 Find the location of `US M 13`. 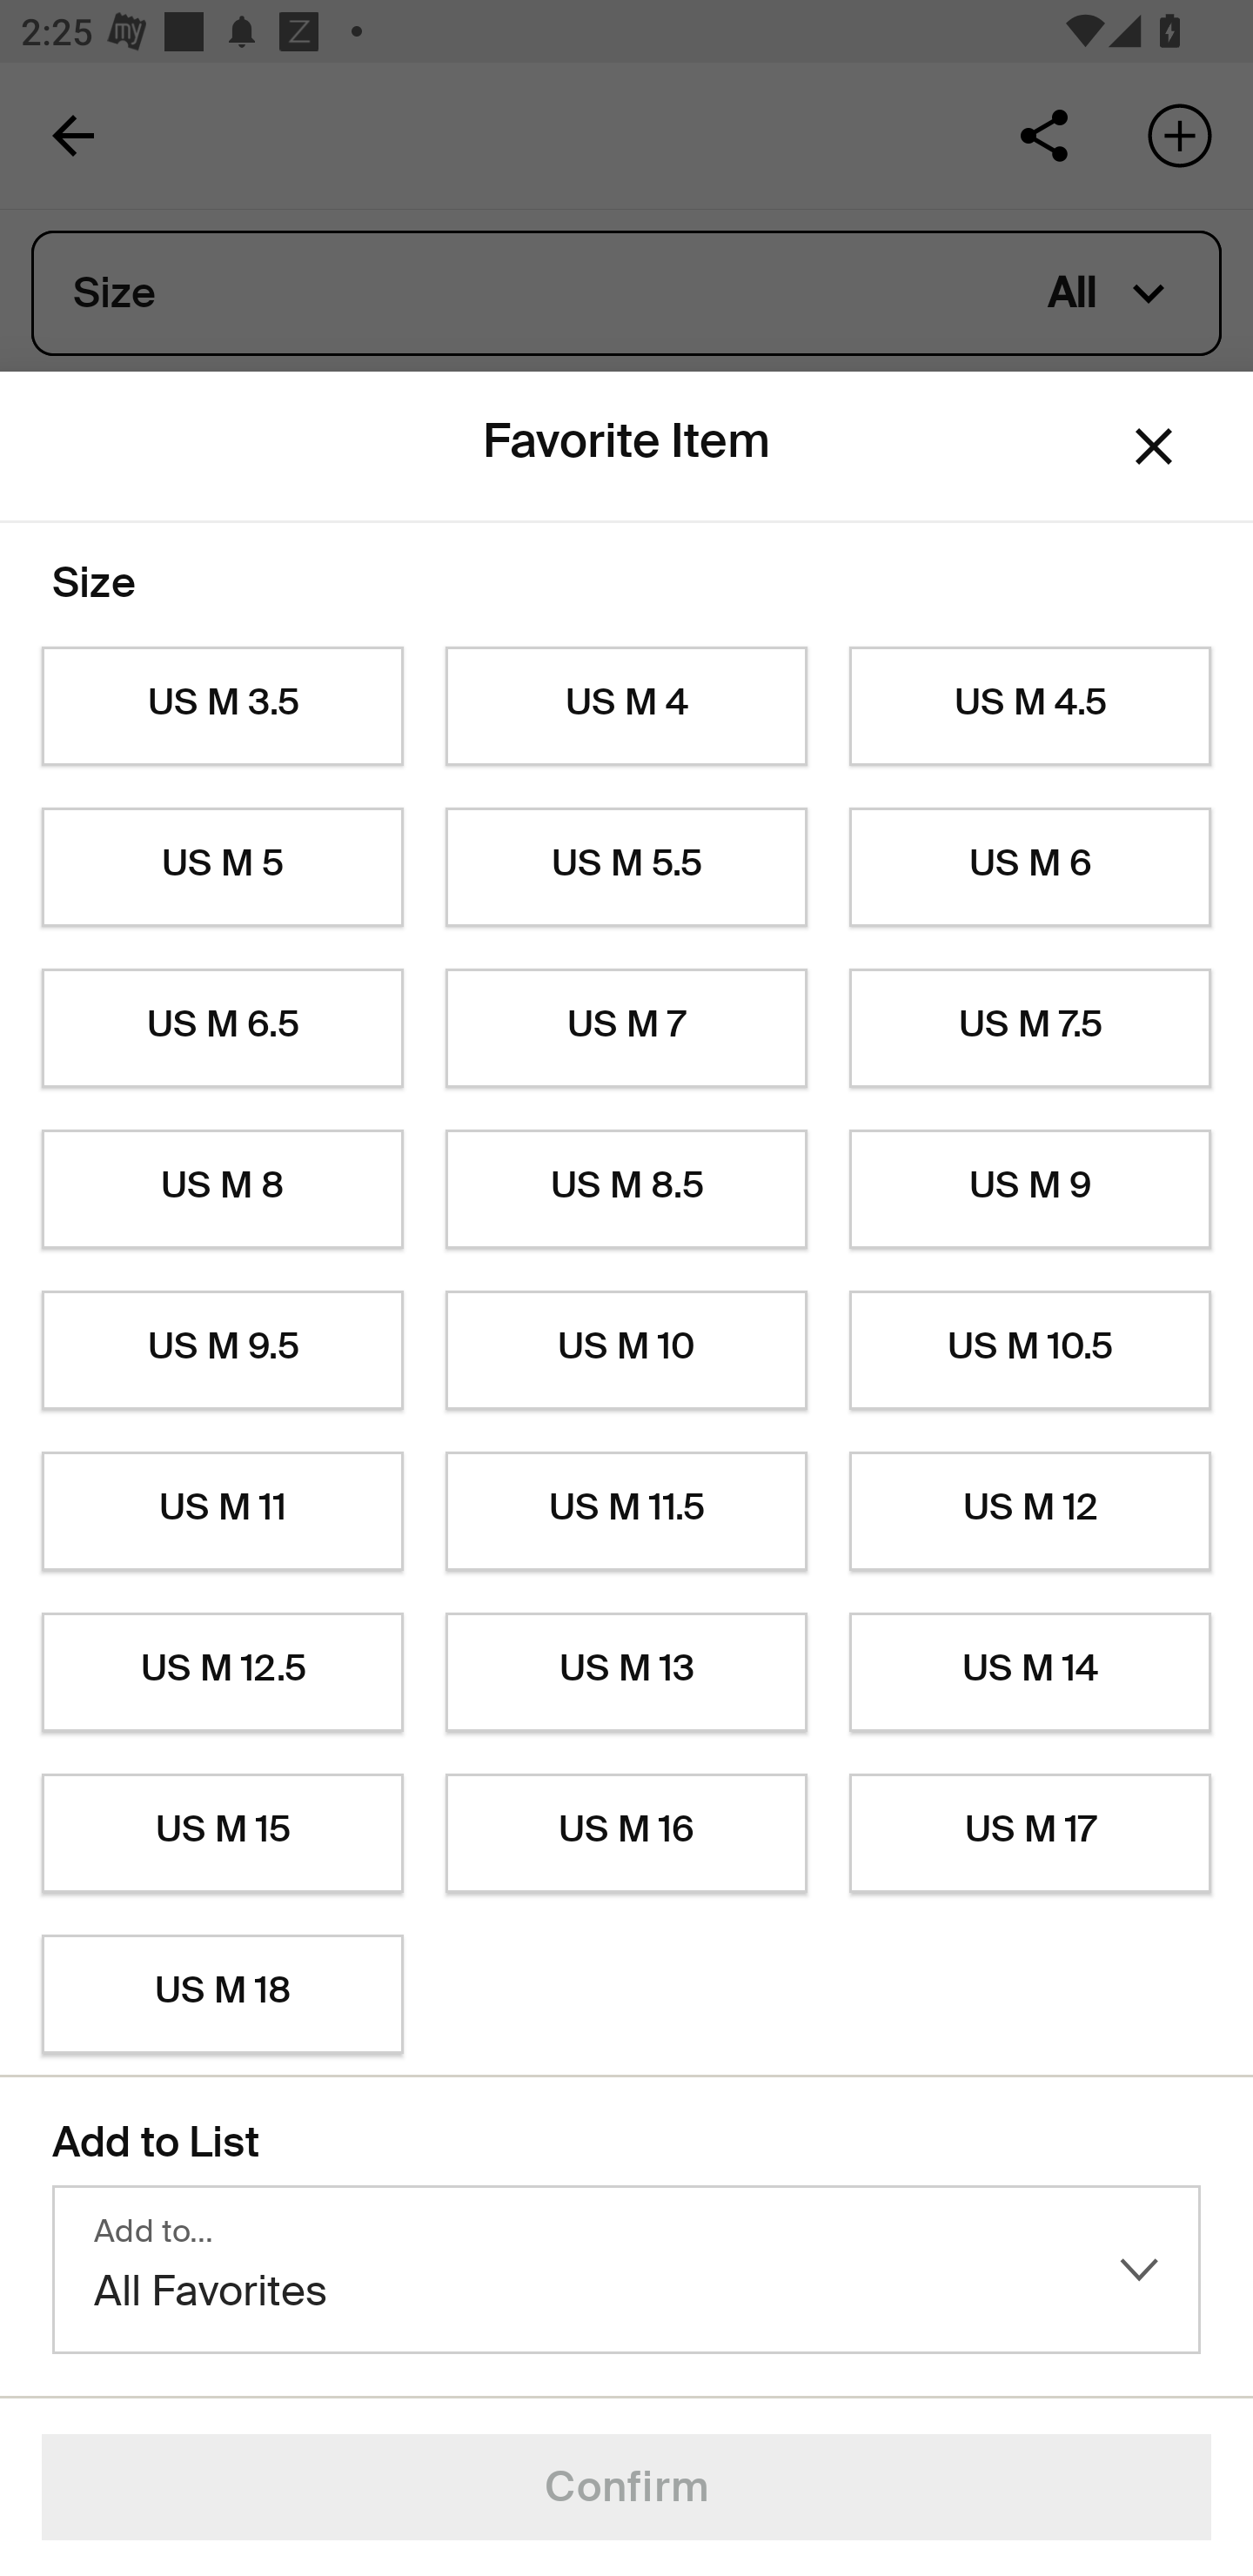

US M 13 is located at coordinates (626, 1673).